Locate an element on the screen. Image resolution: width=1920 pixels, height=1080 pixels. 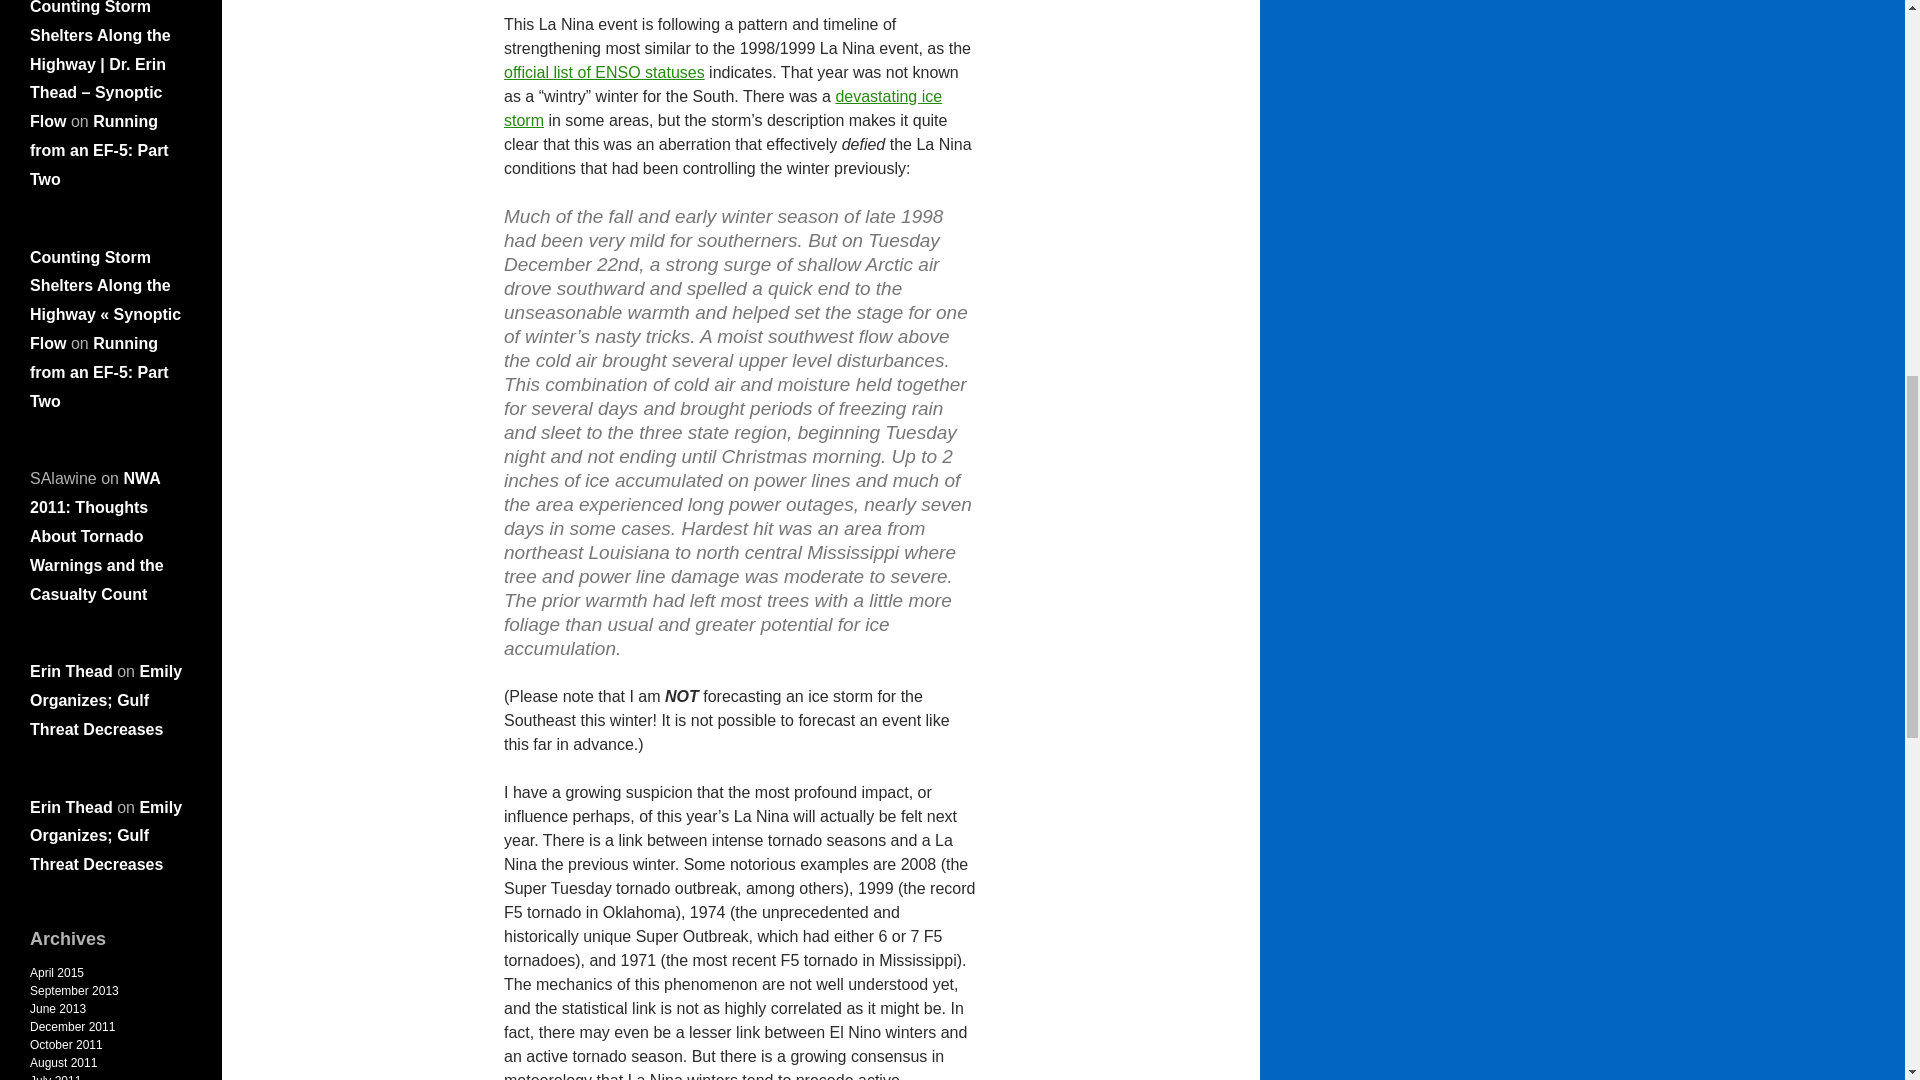
Running from an EF-5: Part Two is located at coordinates (99, 150).